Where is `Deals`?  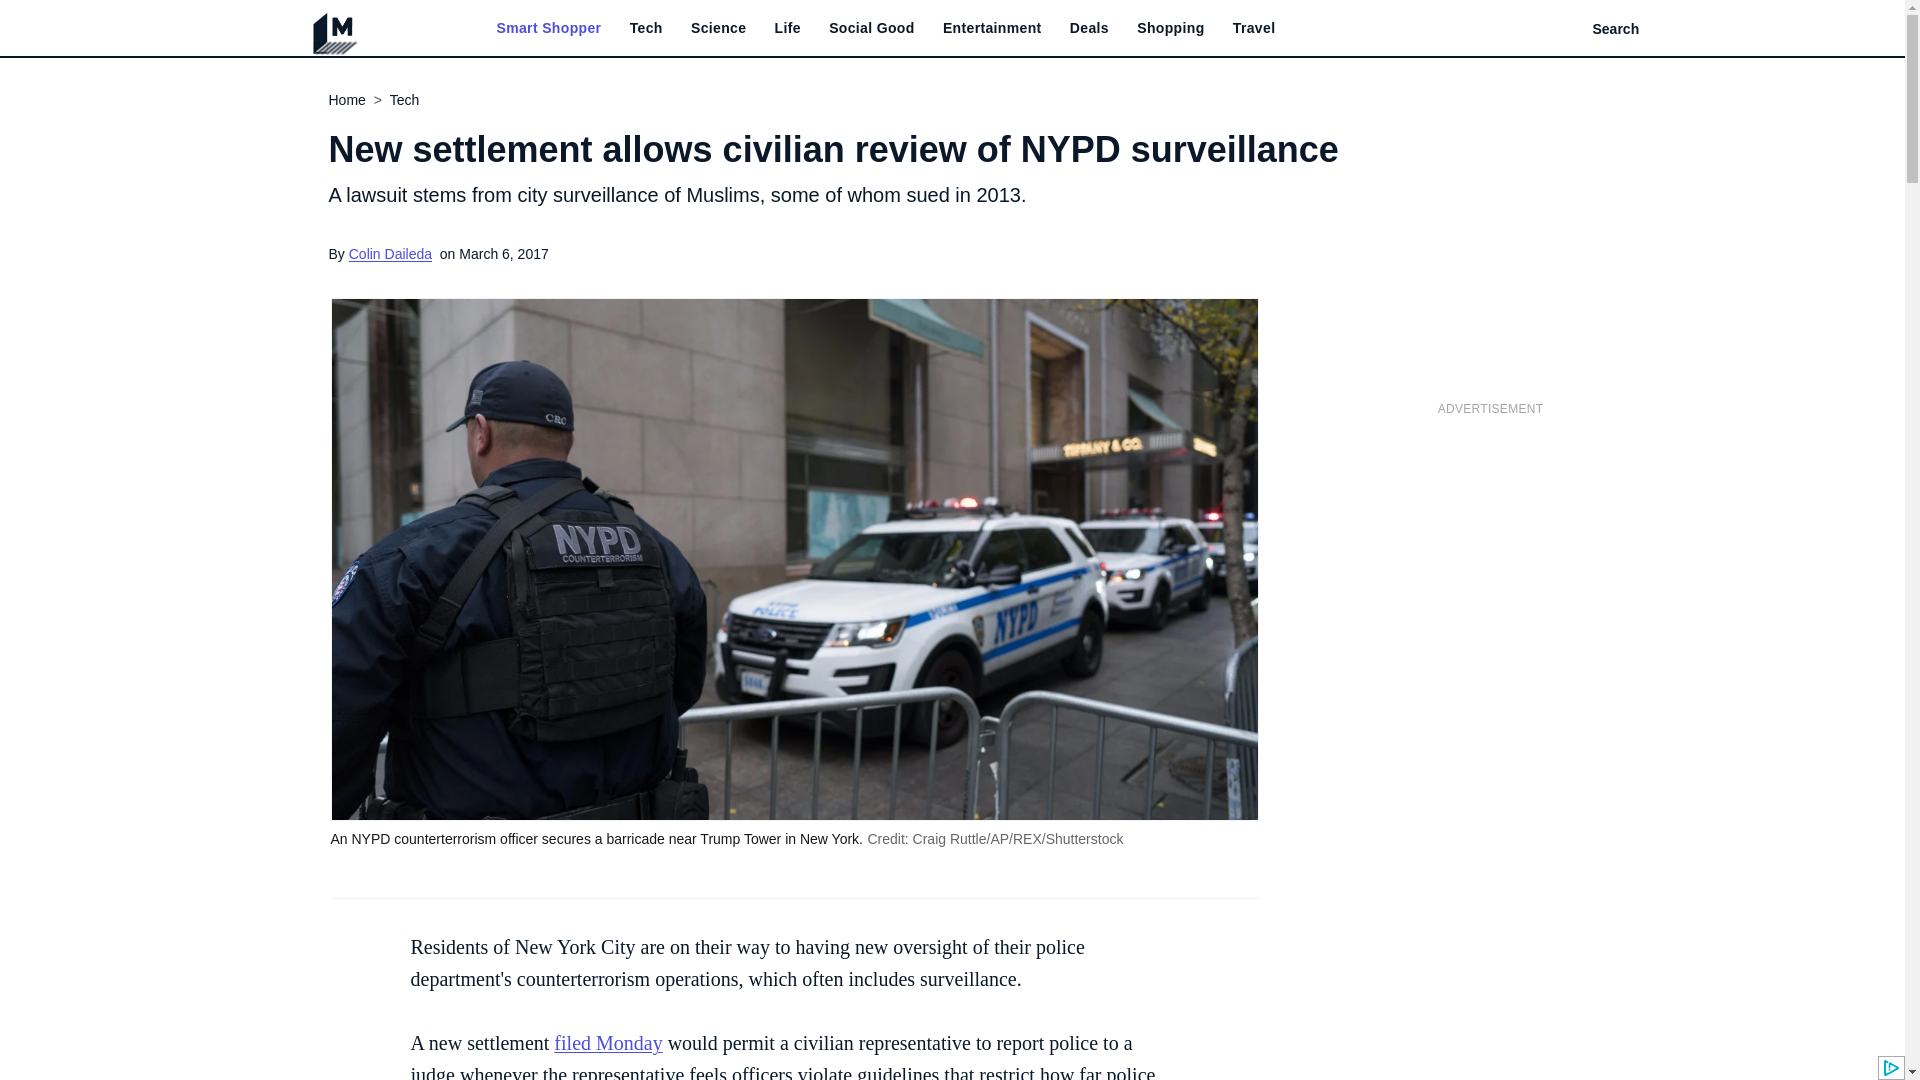
Deals is located at coordinates (1089, 28).